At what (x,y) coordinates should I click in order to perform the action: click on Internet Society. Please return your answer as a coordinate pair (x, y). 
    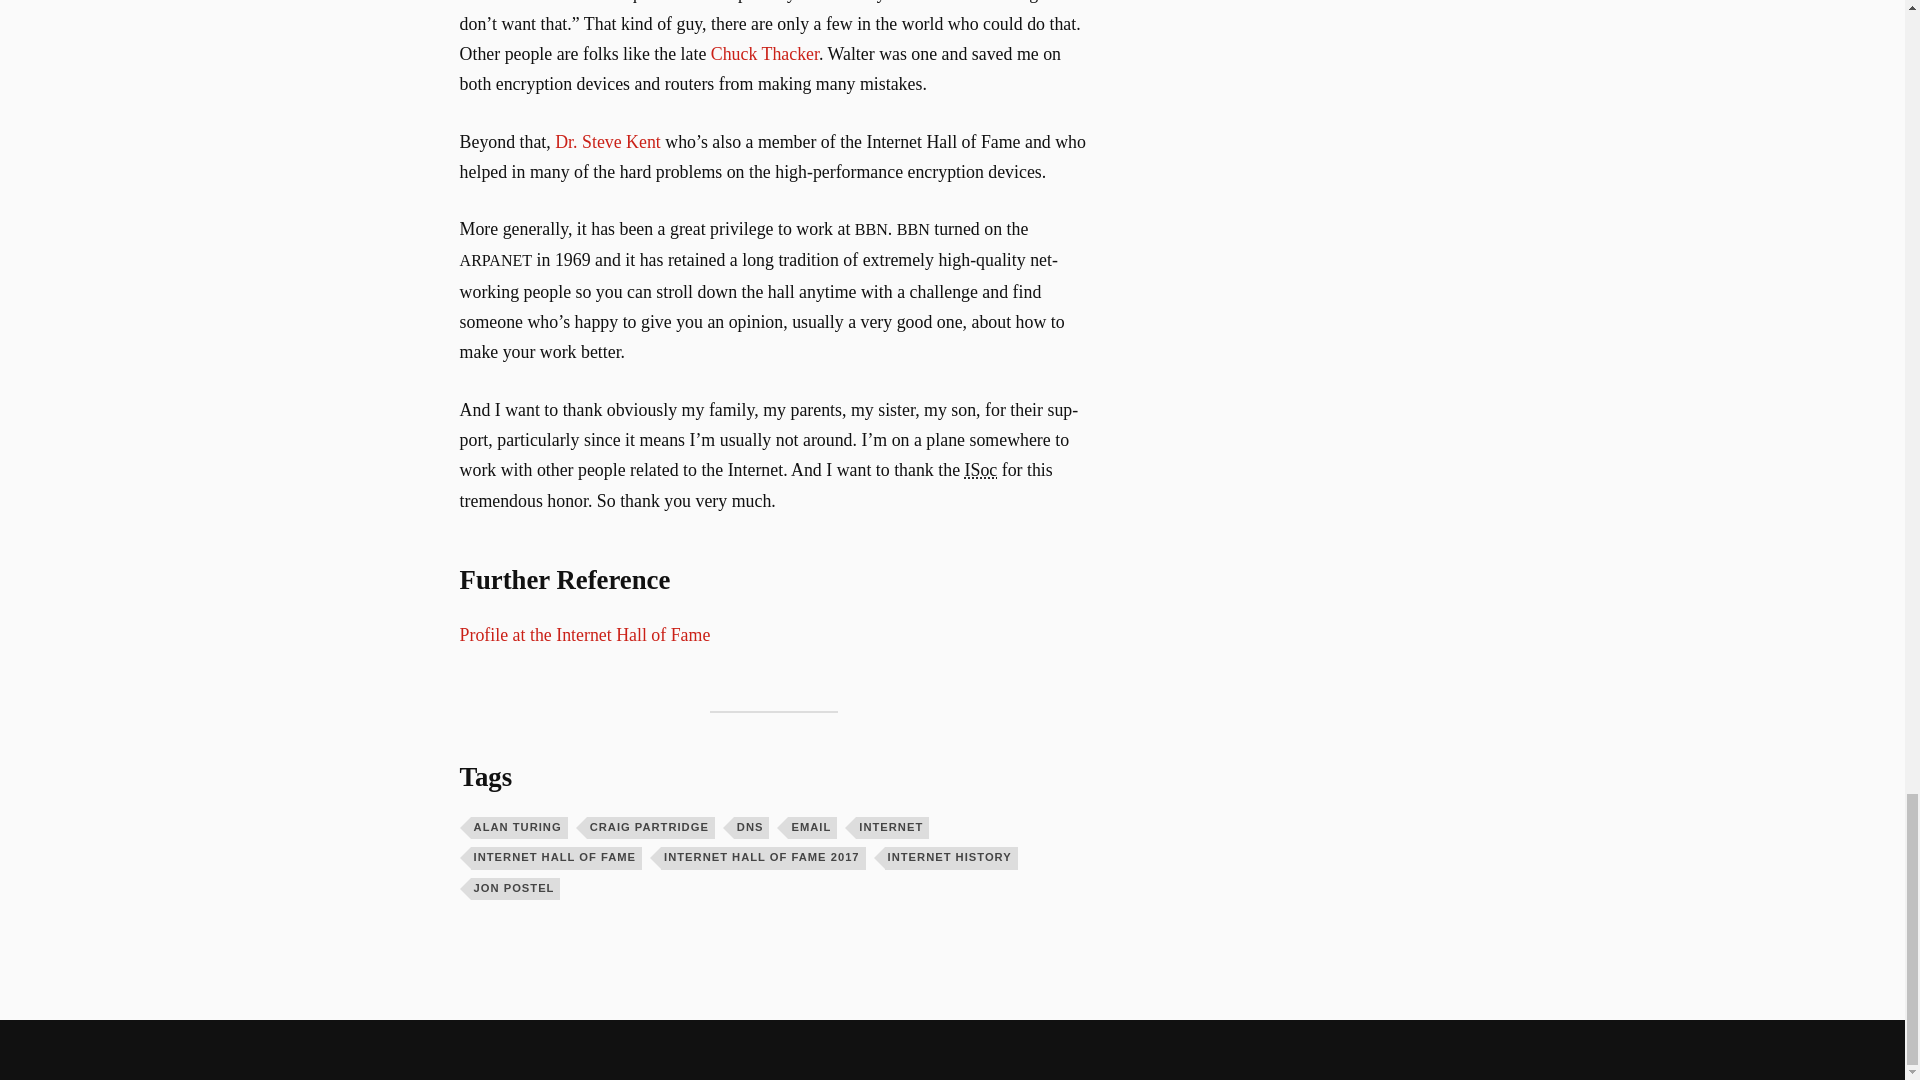
    Looking at the image, I should click on (982, 470).